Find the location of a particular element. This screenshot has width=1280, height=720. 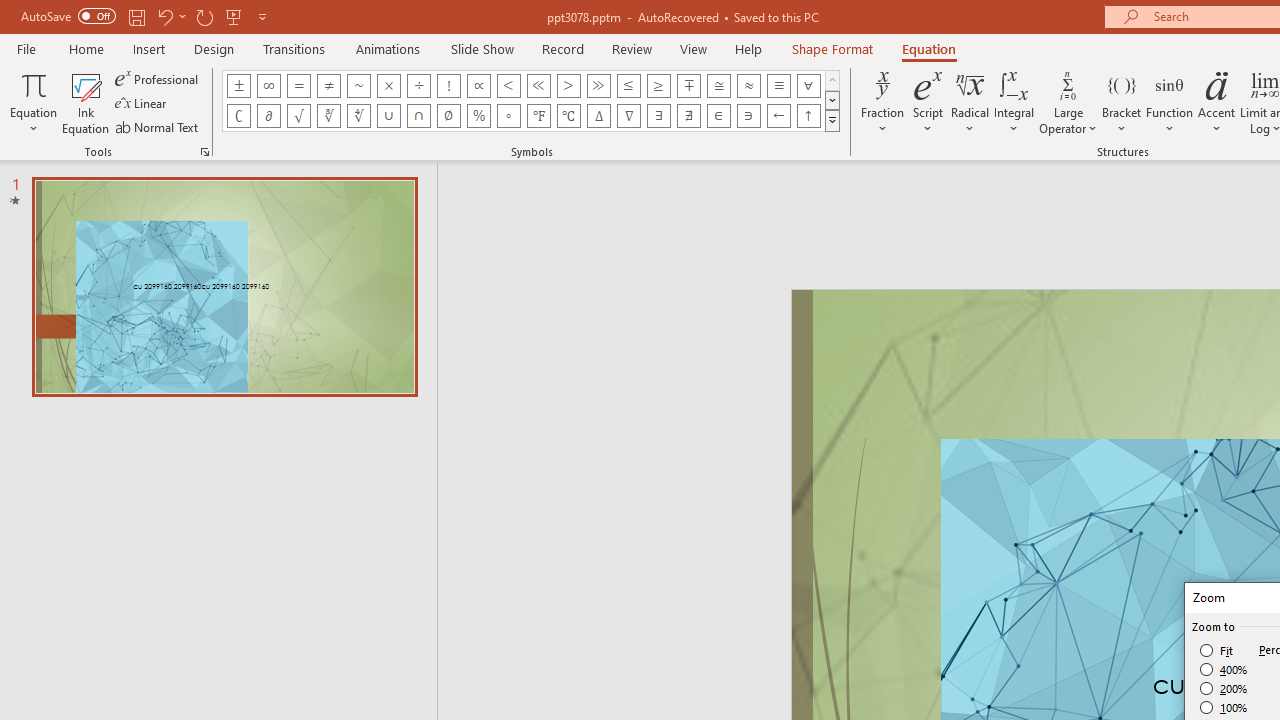

Normal Text is located at coordinates (158, 126).